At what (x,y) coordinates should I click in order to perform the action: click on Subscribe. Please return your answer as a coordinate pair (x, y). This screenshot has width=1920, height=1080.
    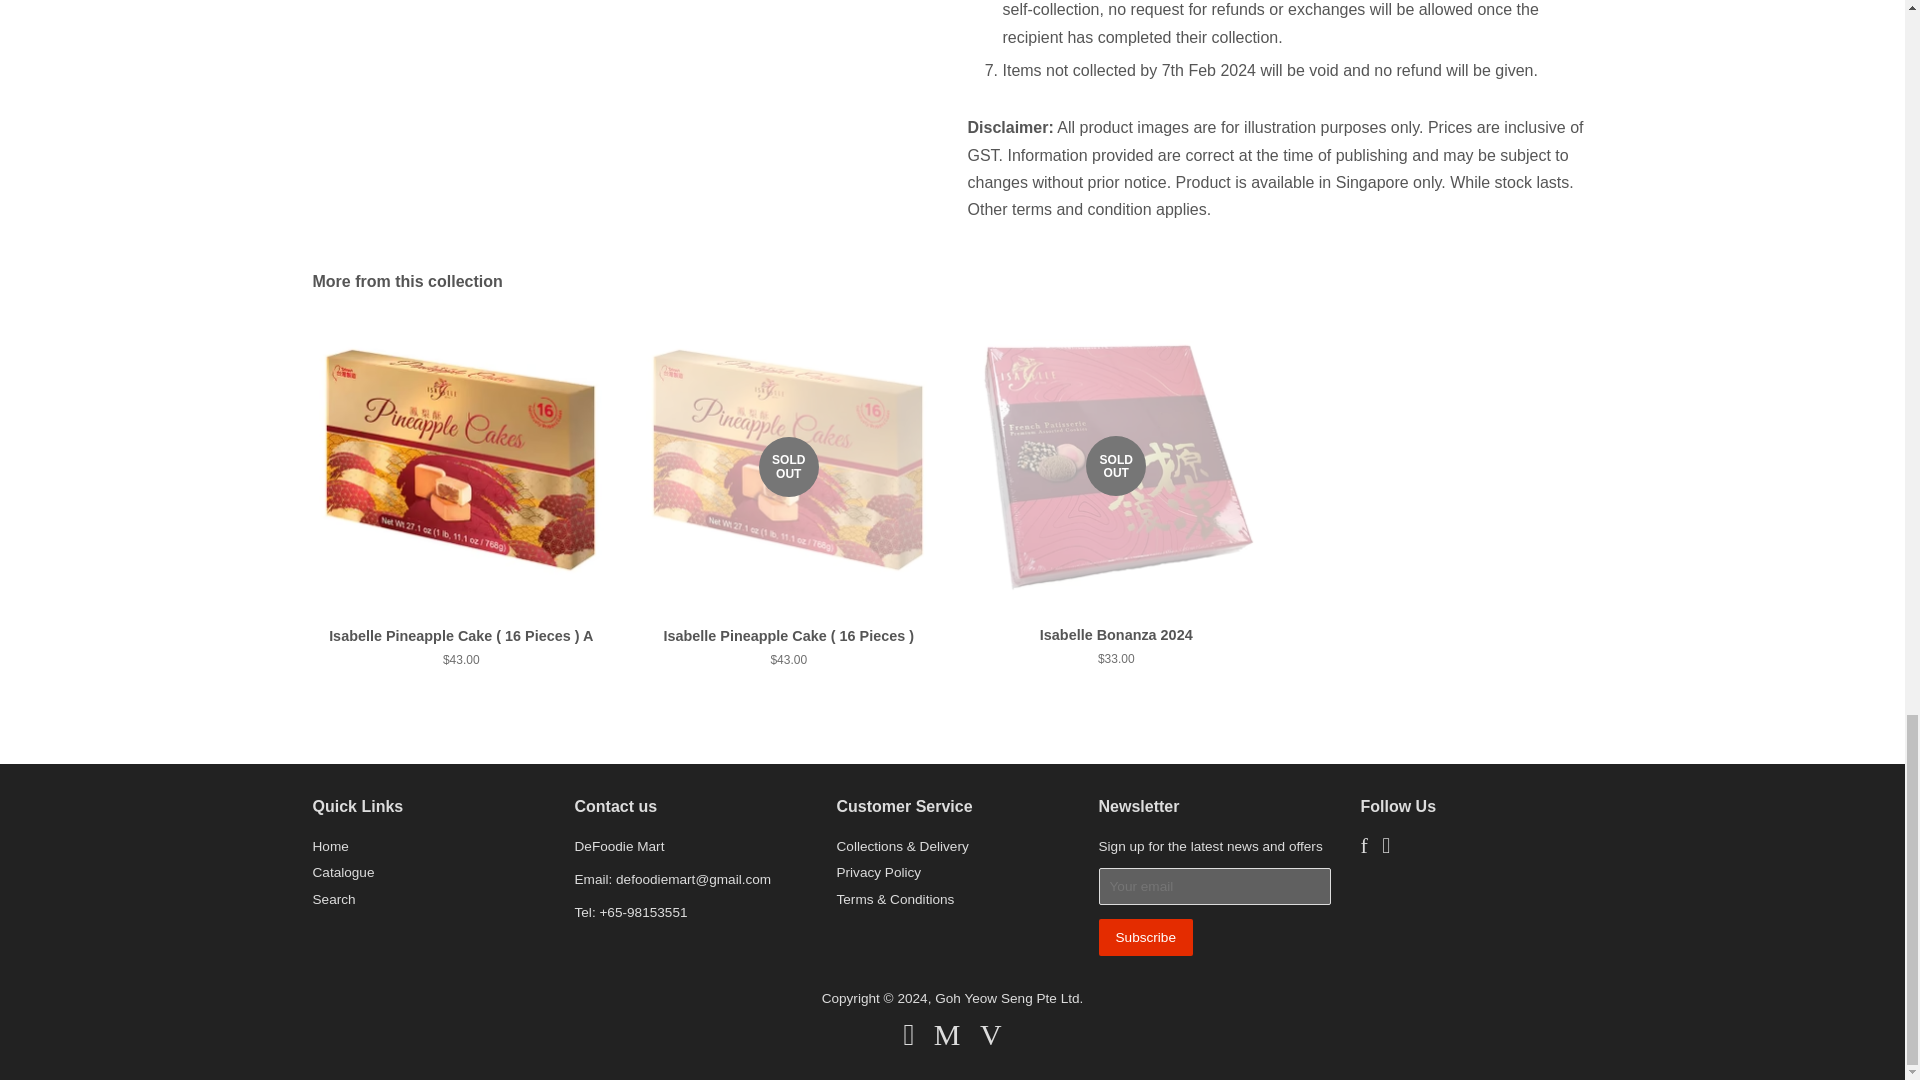
    Looking at the image, I should click on (1145, 937).